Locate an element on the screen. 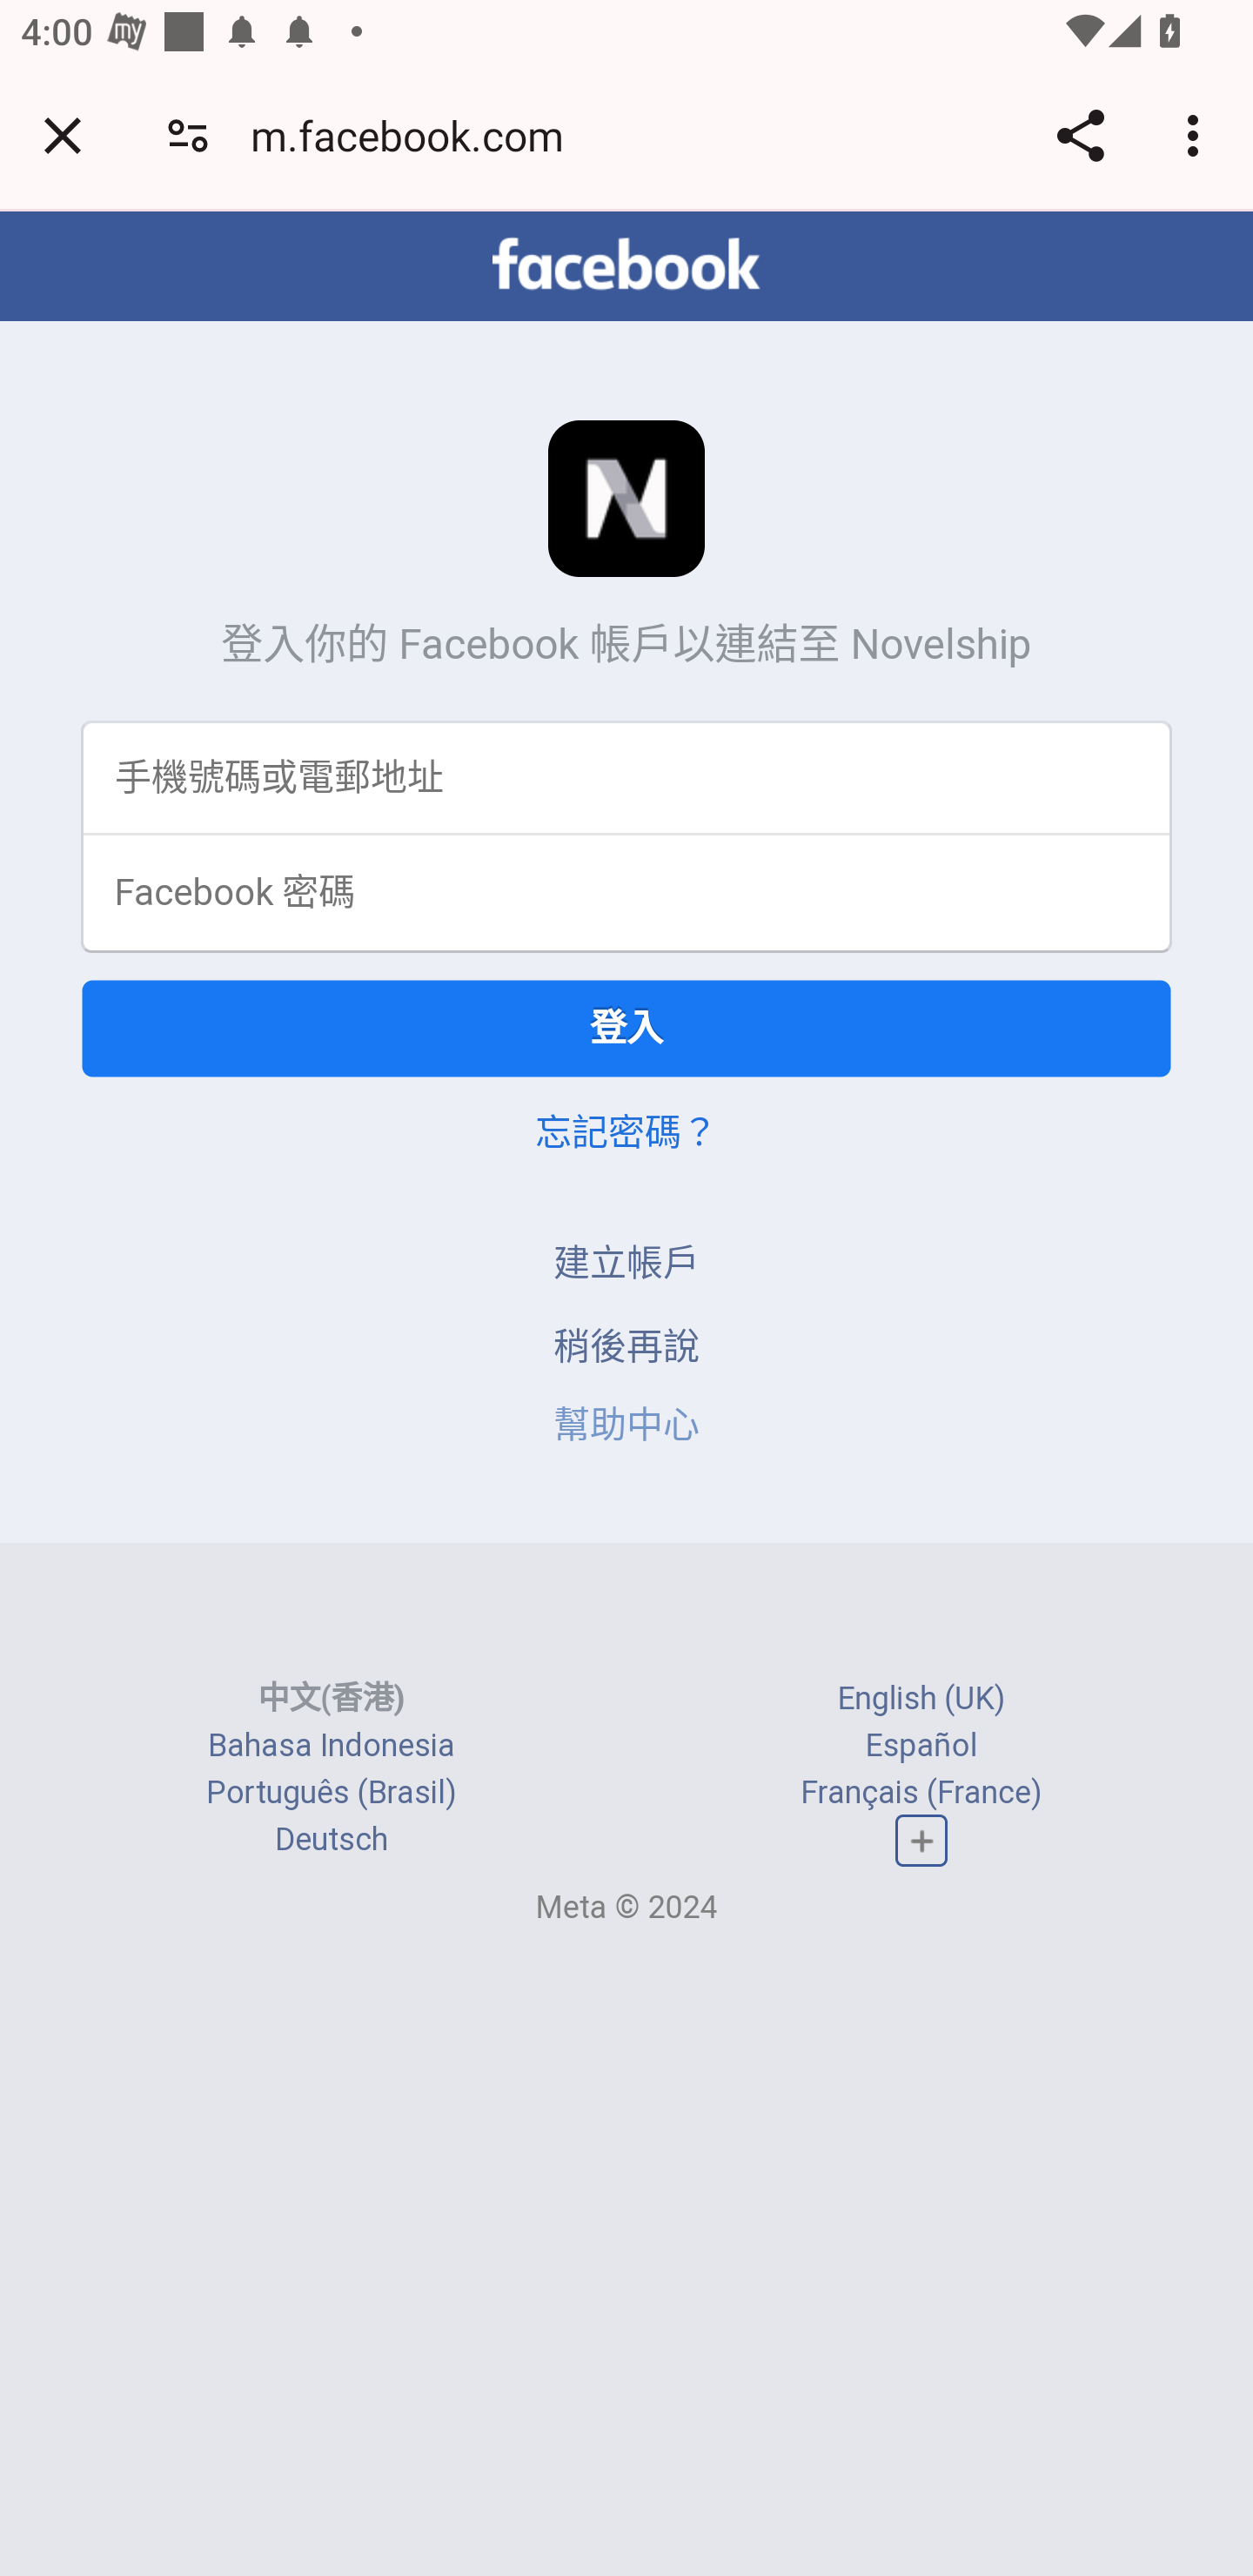  m.facebook.com is located at coordinates (418, 134).